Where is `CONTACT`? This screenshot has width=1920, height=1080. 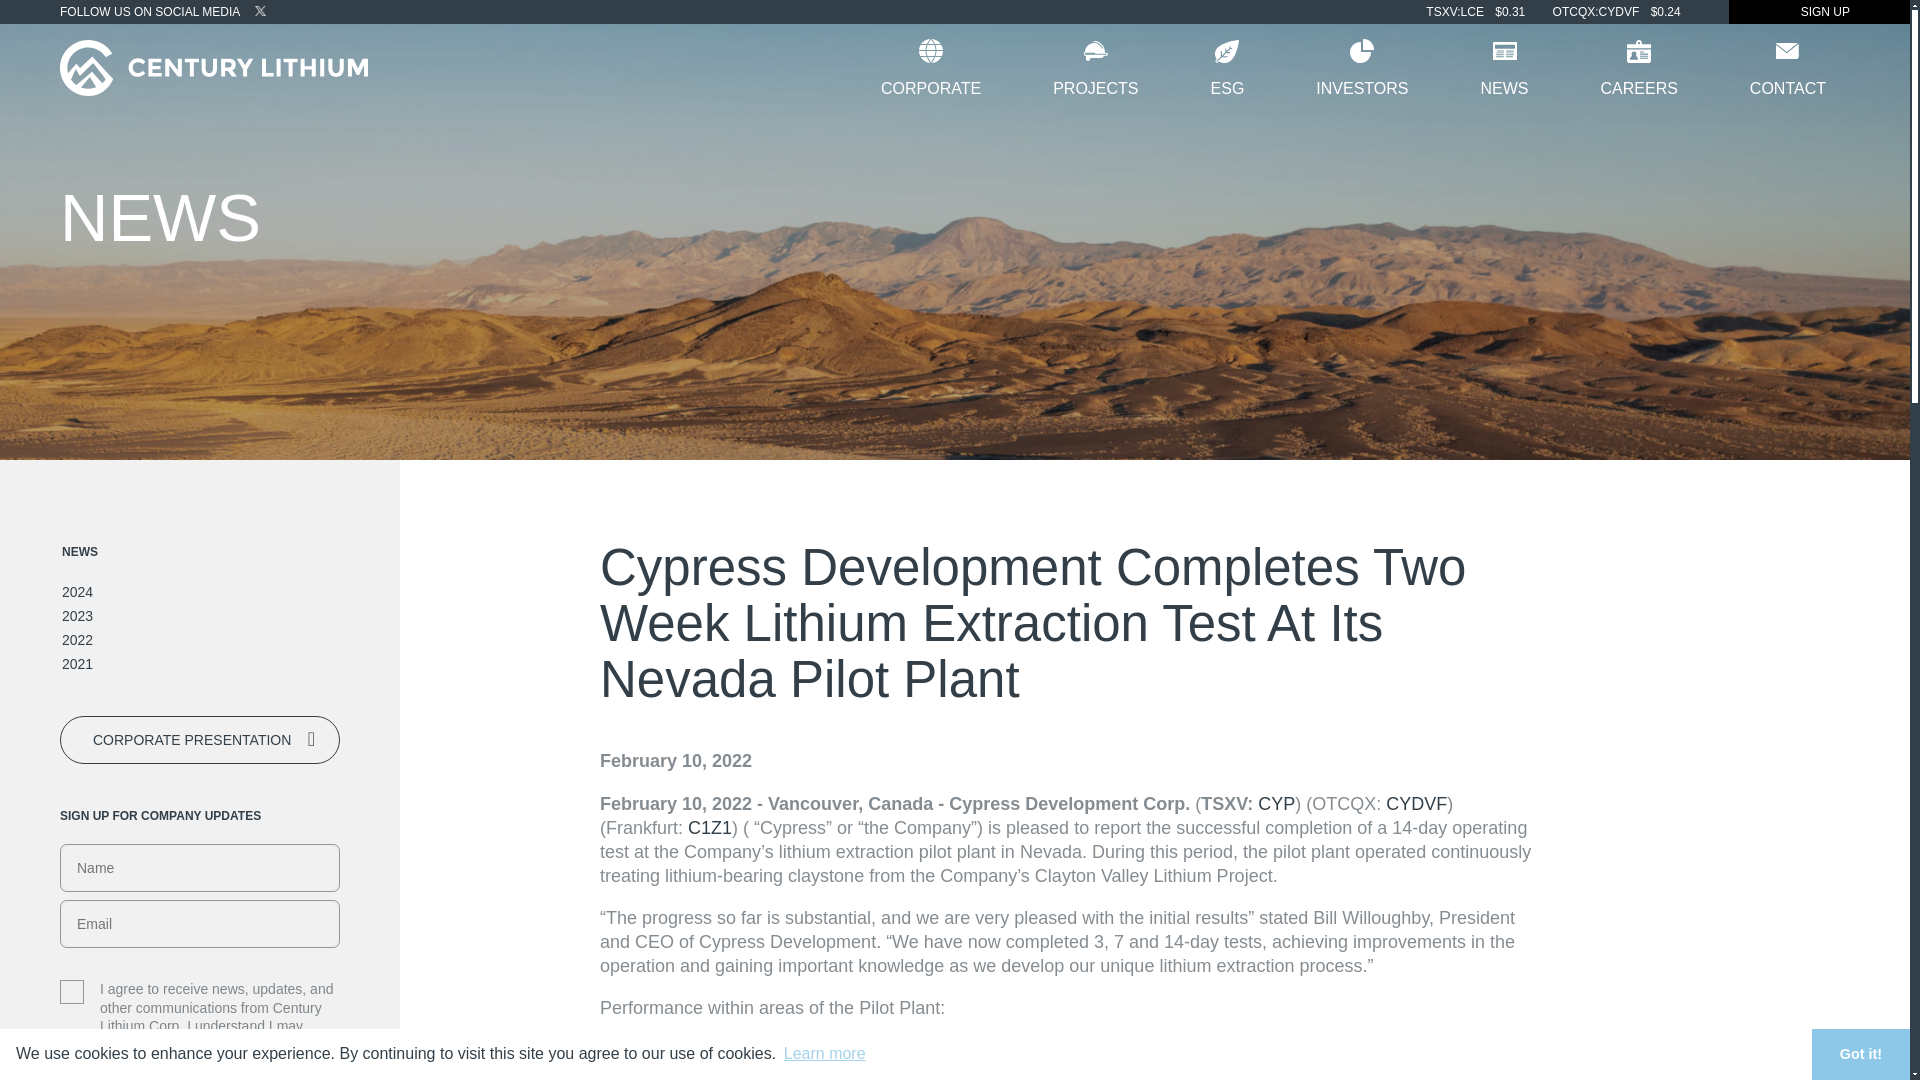
CONTACT is located at coordinates (1788, 68).